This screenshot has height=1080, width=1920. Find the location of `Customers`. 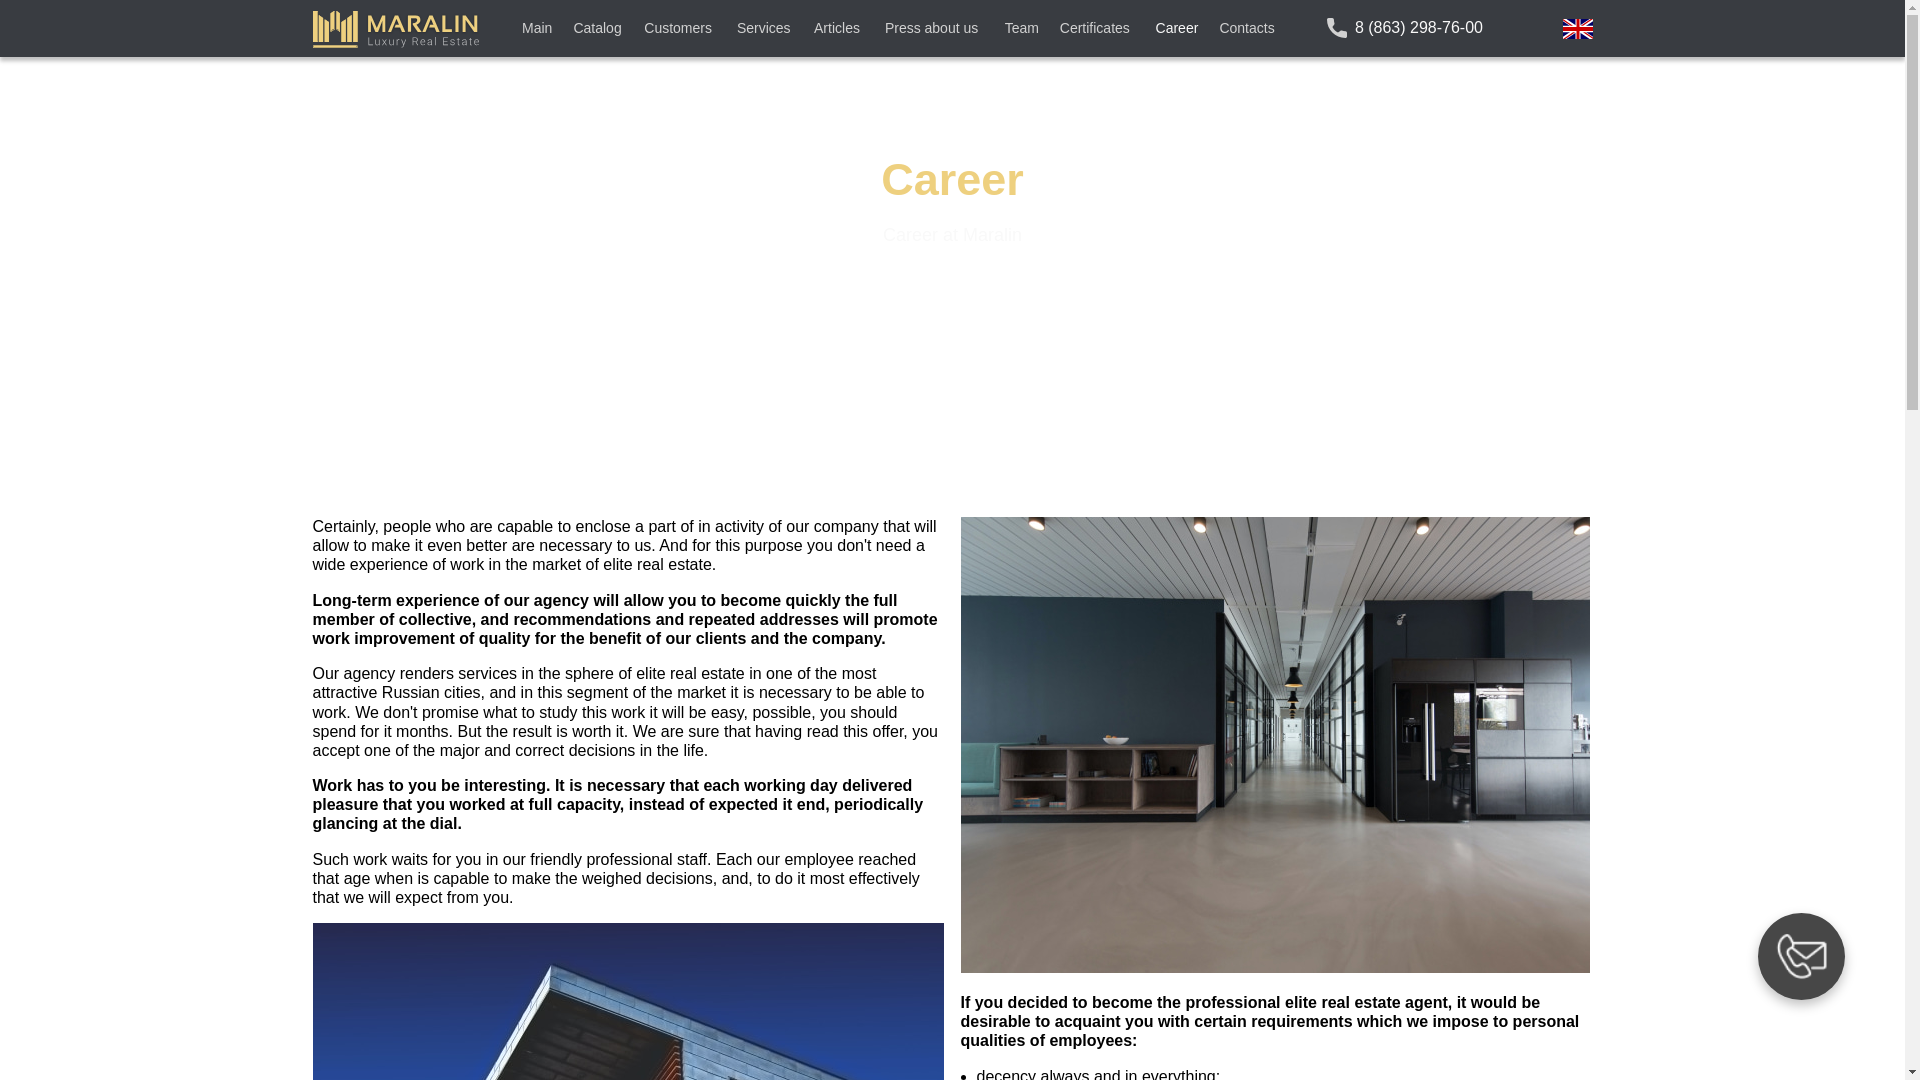

Customers is located at coordinates (680, 29).